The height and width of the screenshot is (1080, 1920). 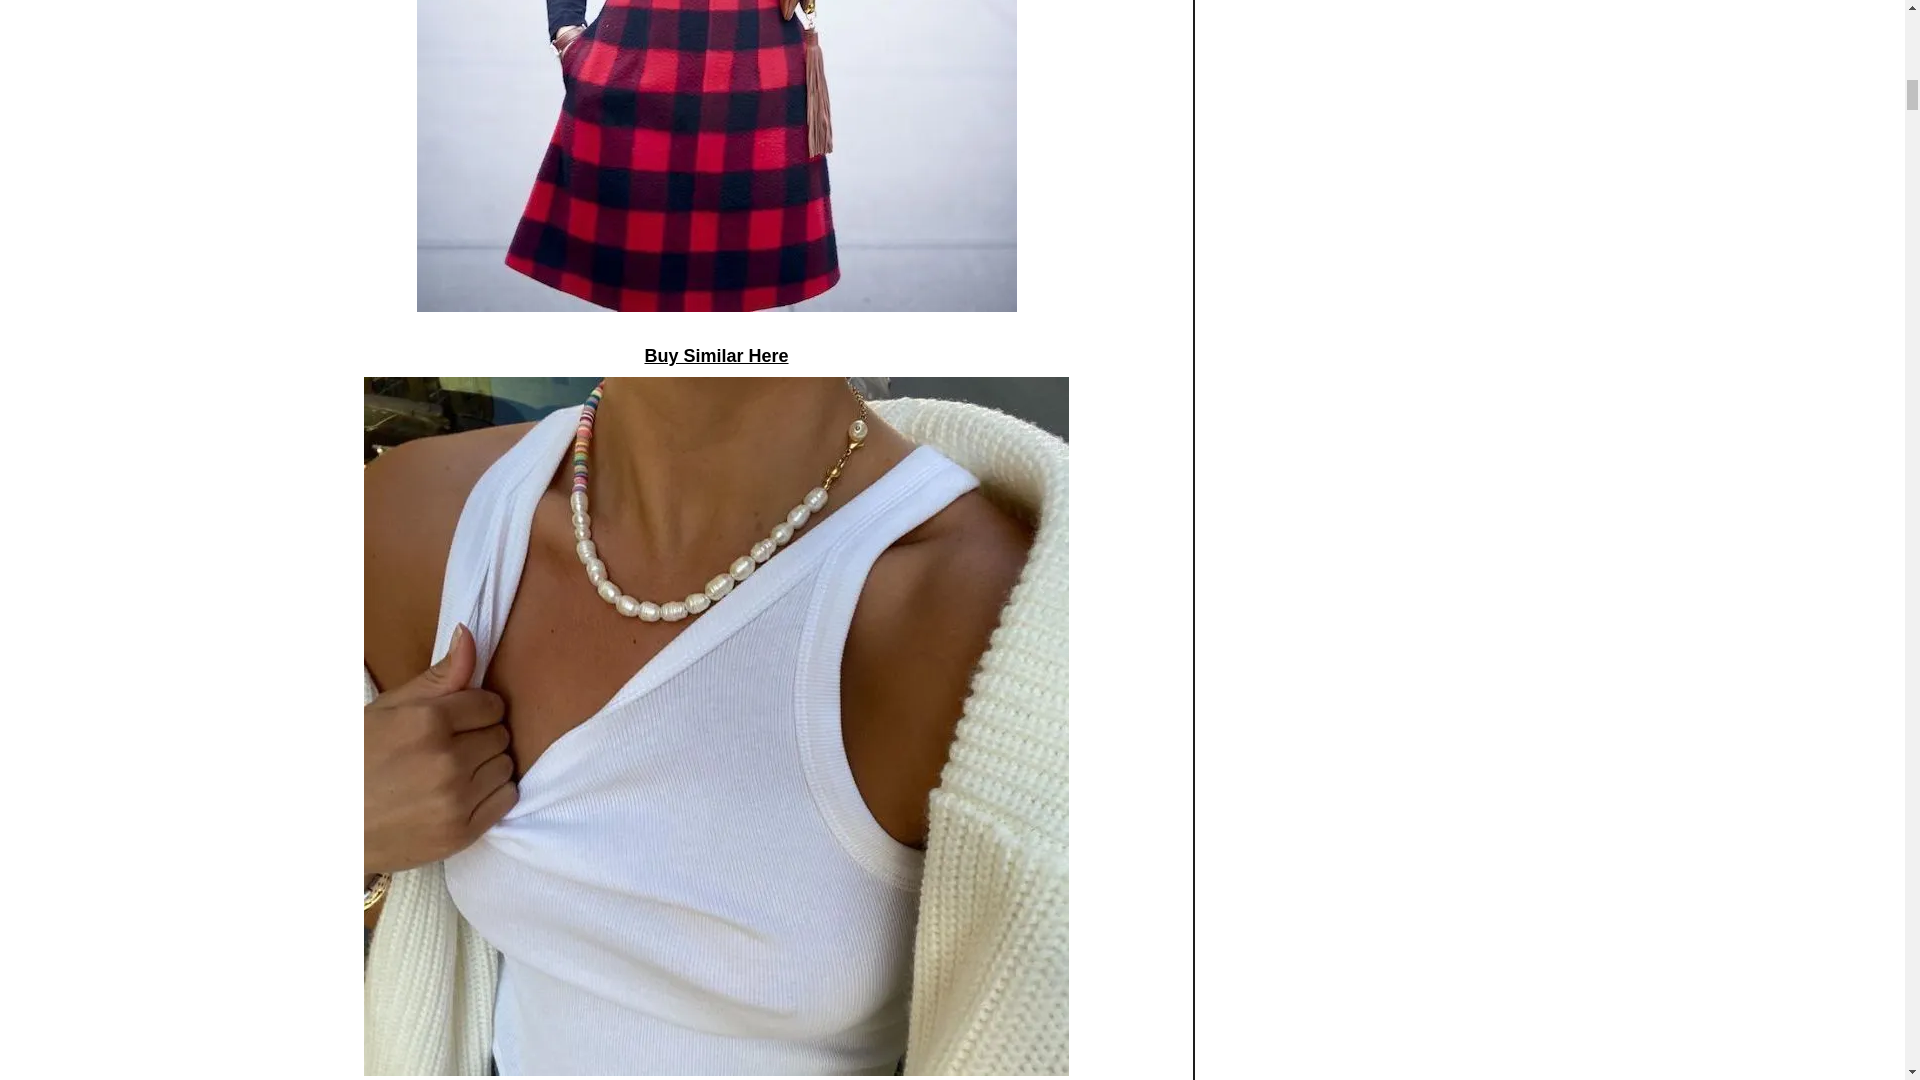 What do you see at coordinates (716, 156) in the screenshot?
I see `Necklaces For Women Best Designs To Try This Year 2023` at bounding box center [716, 156].